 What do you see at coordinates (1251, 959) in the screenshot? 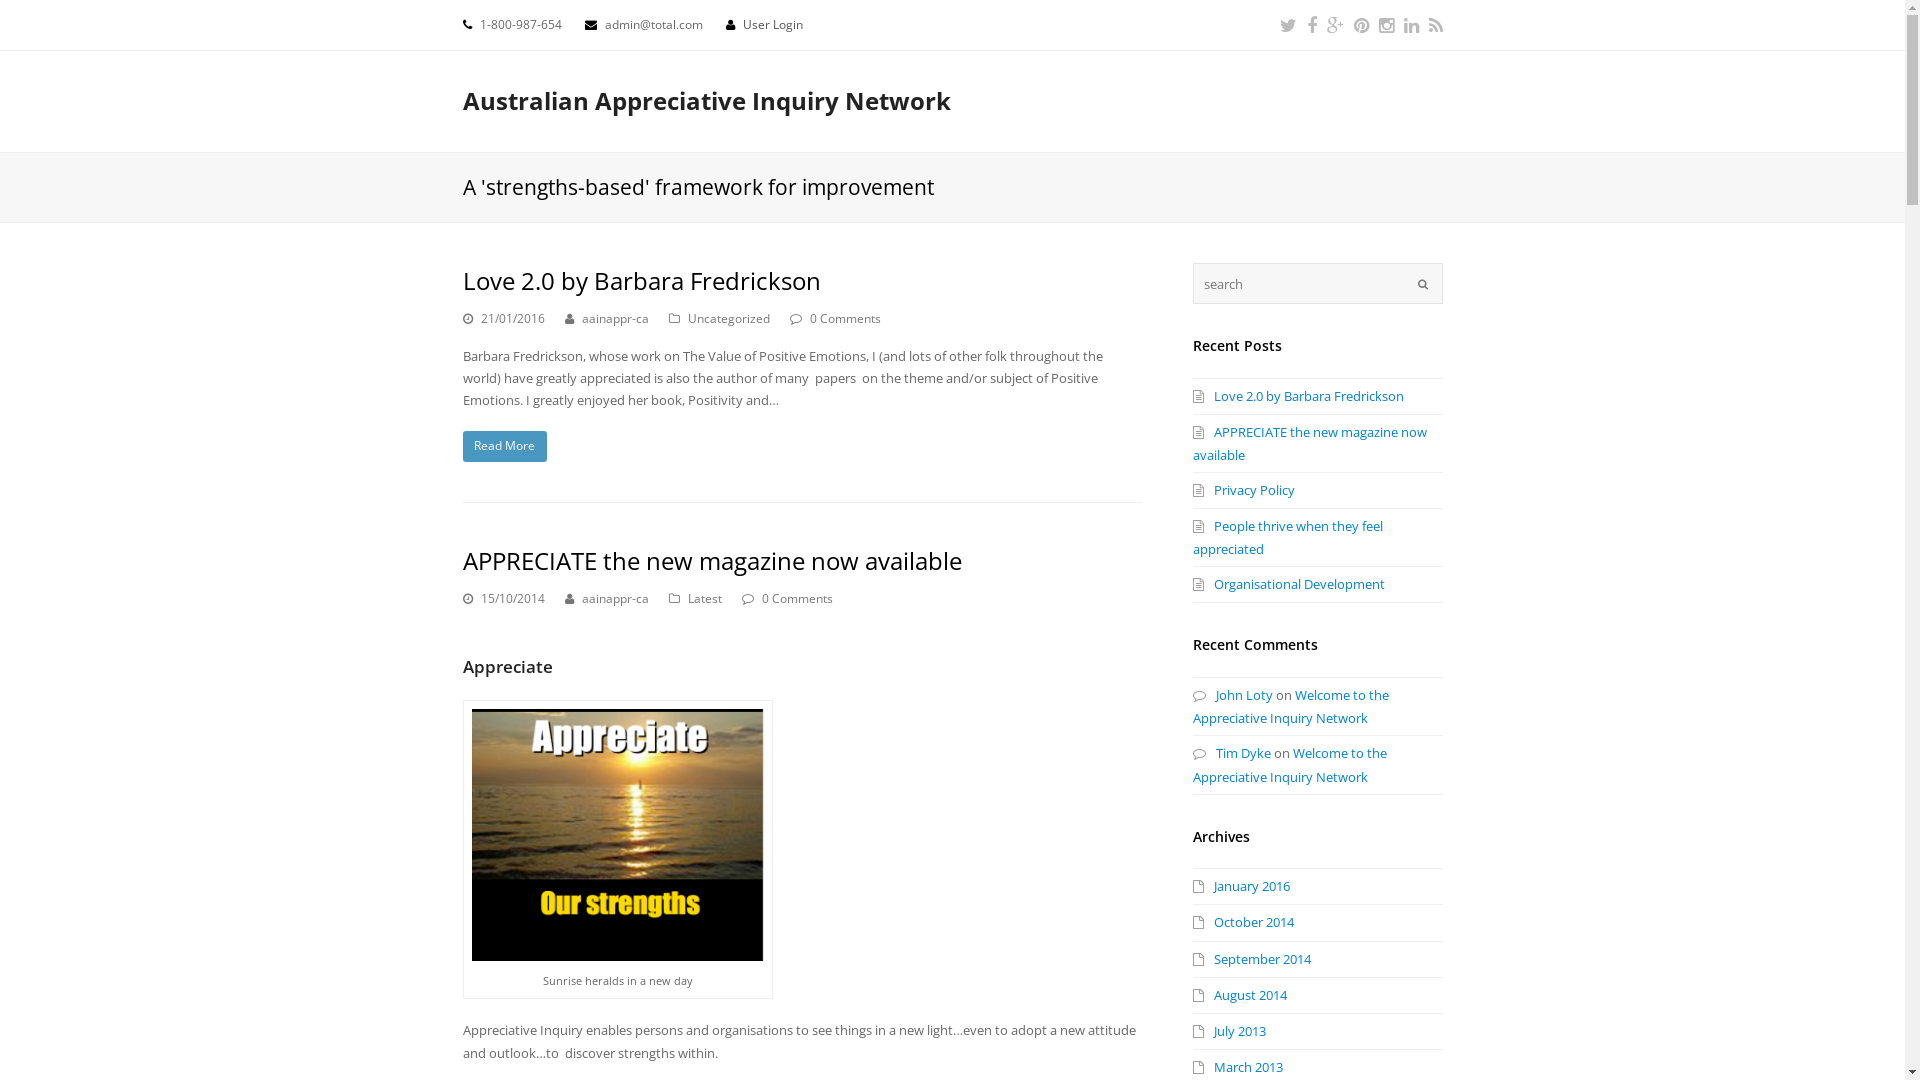
I see `September 2014` at bounding box center [1251, 959].